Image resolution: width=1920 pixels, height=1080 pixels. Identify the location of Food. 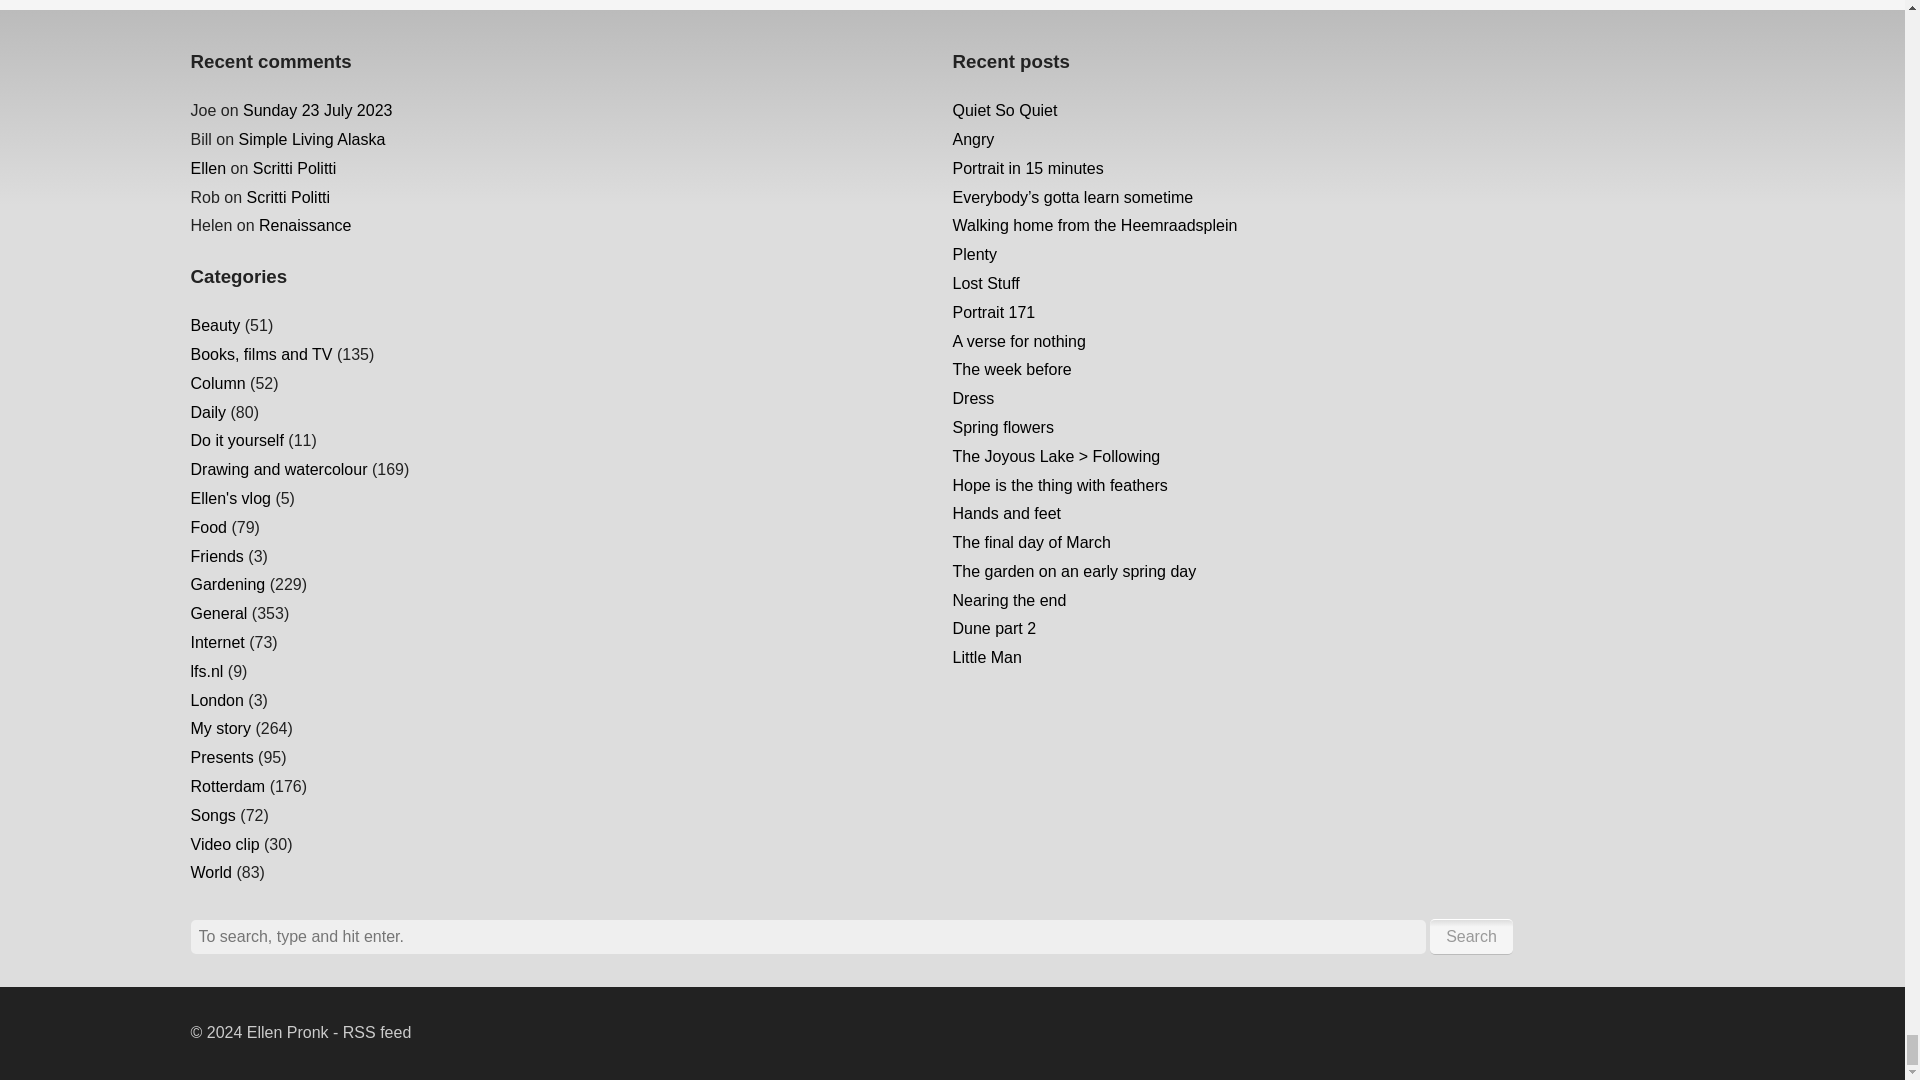
(208, 527).